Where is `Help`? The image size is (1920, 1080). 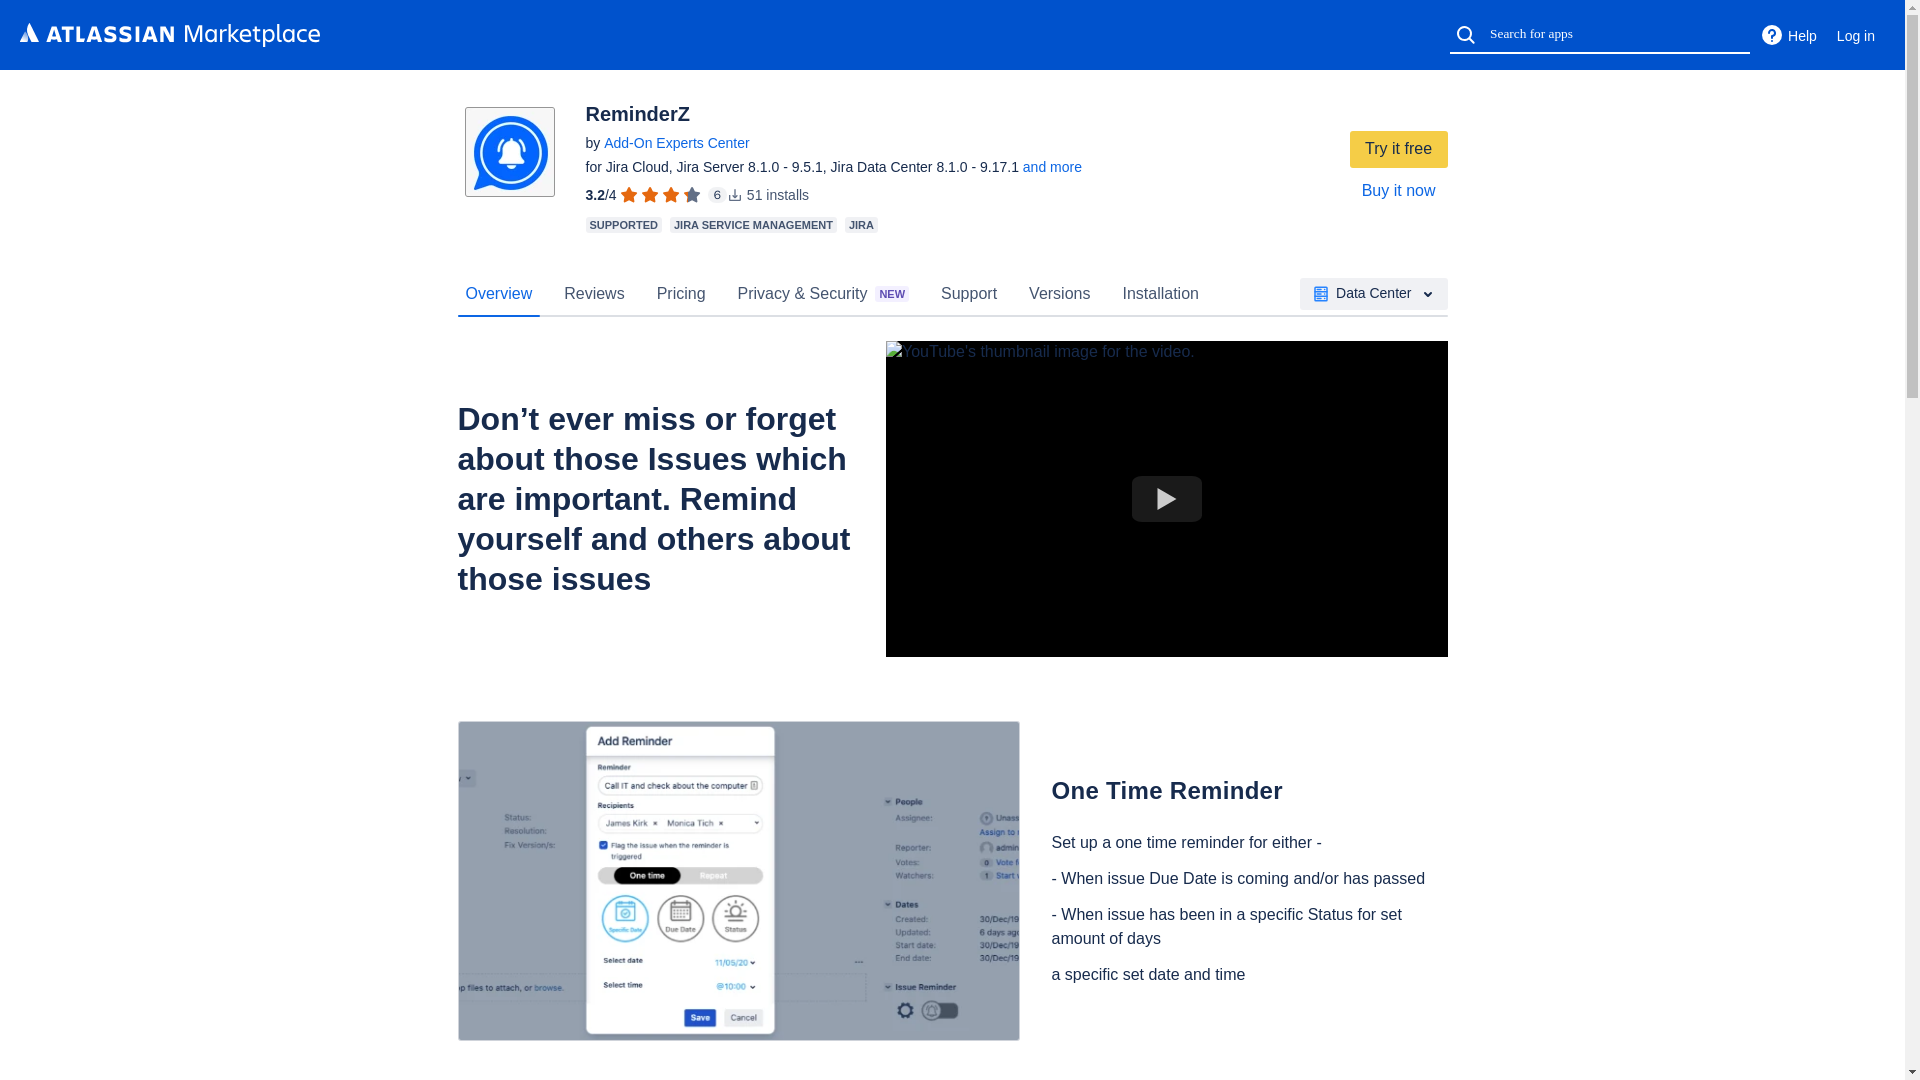
Help is located at coordinates (1788, 35).